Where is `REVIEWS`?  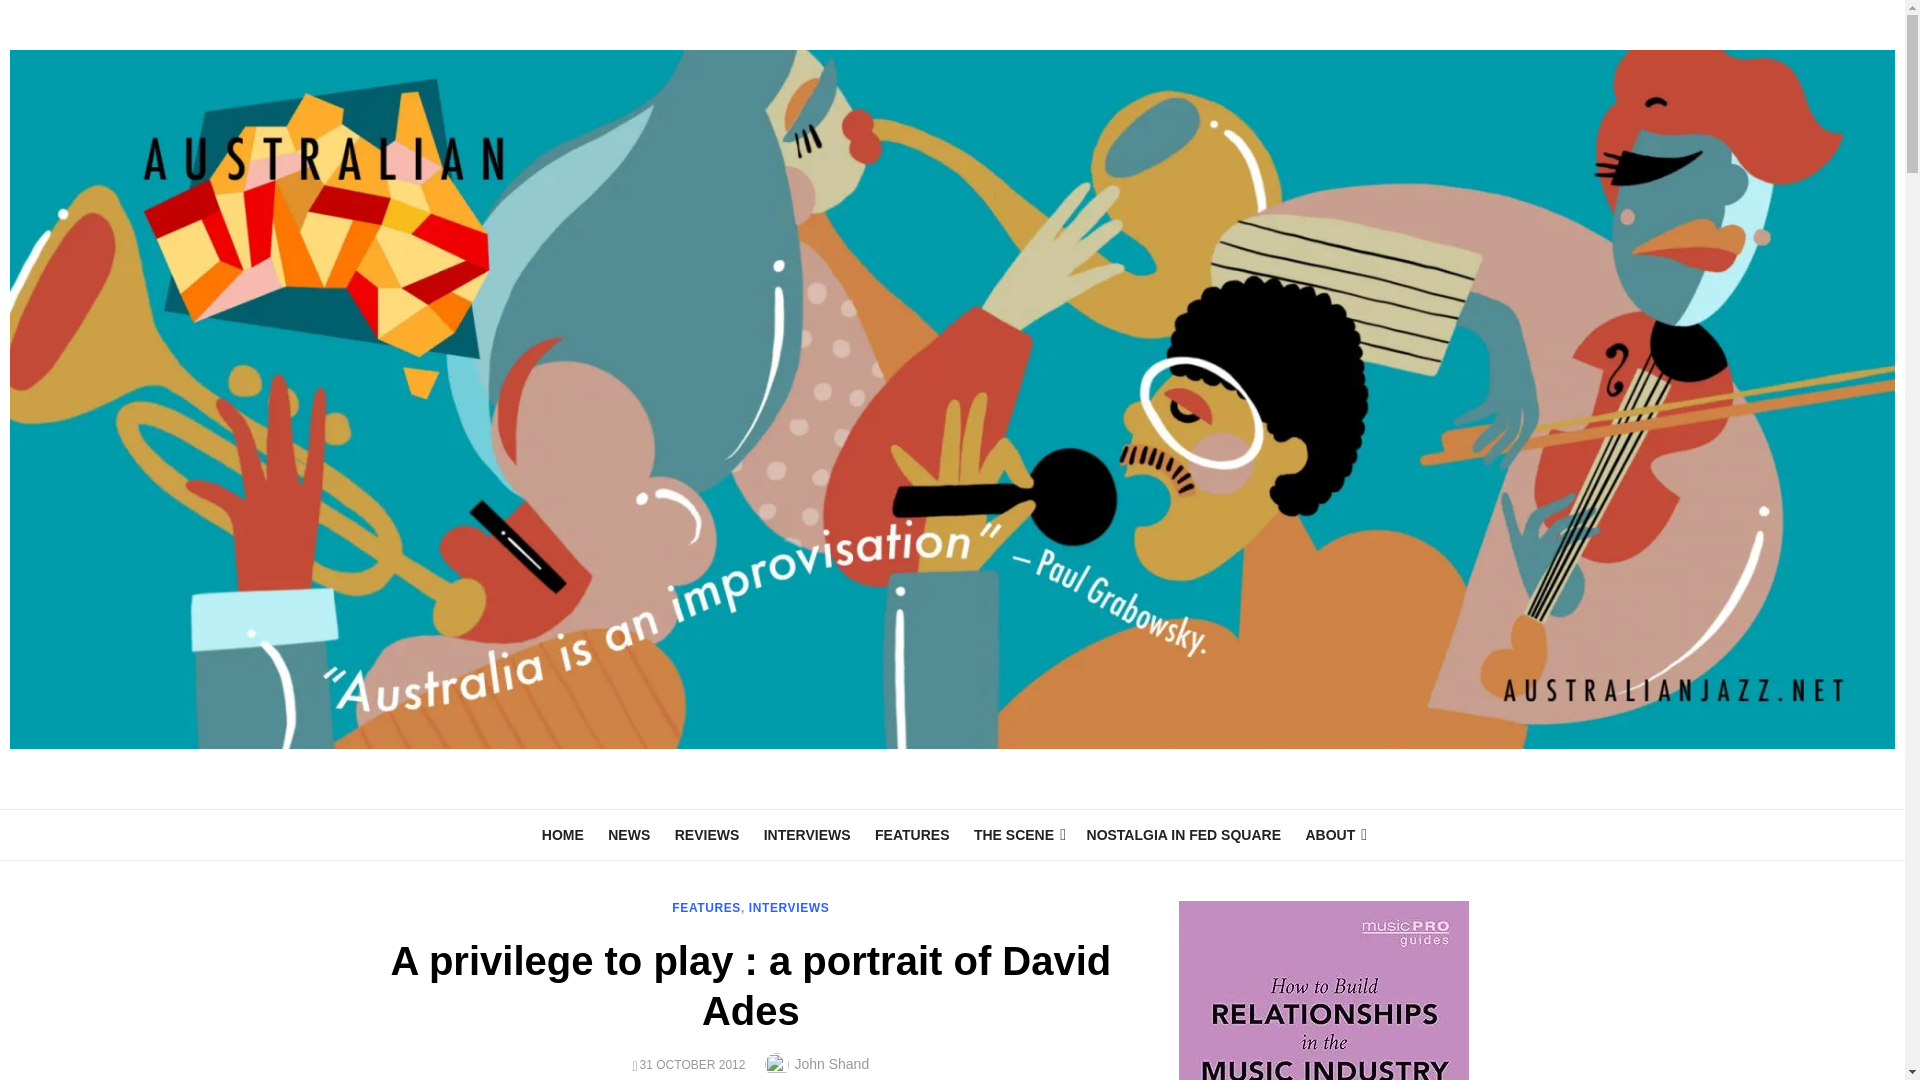 REVIEWS is located at coordinates (707, 835).